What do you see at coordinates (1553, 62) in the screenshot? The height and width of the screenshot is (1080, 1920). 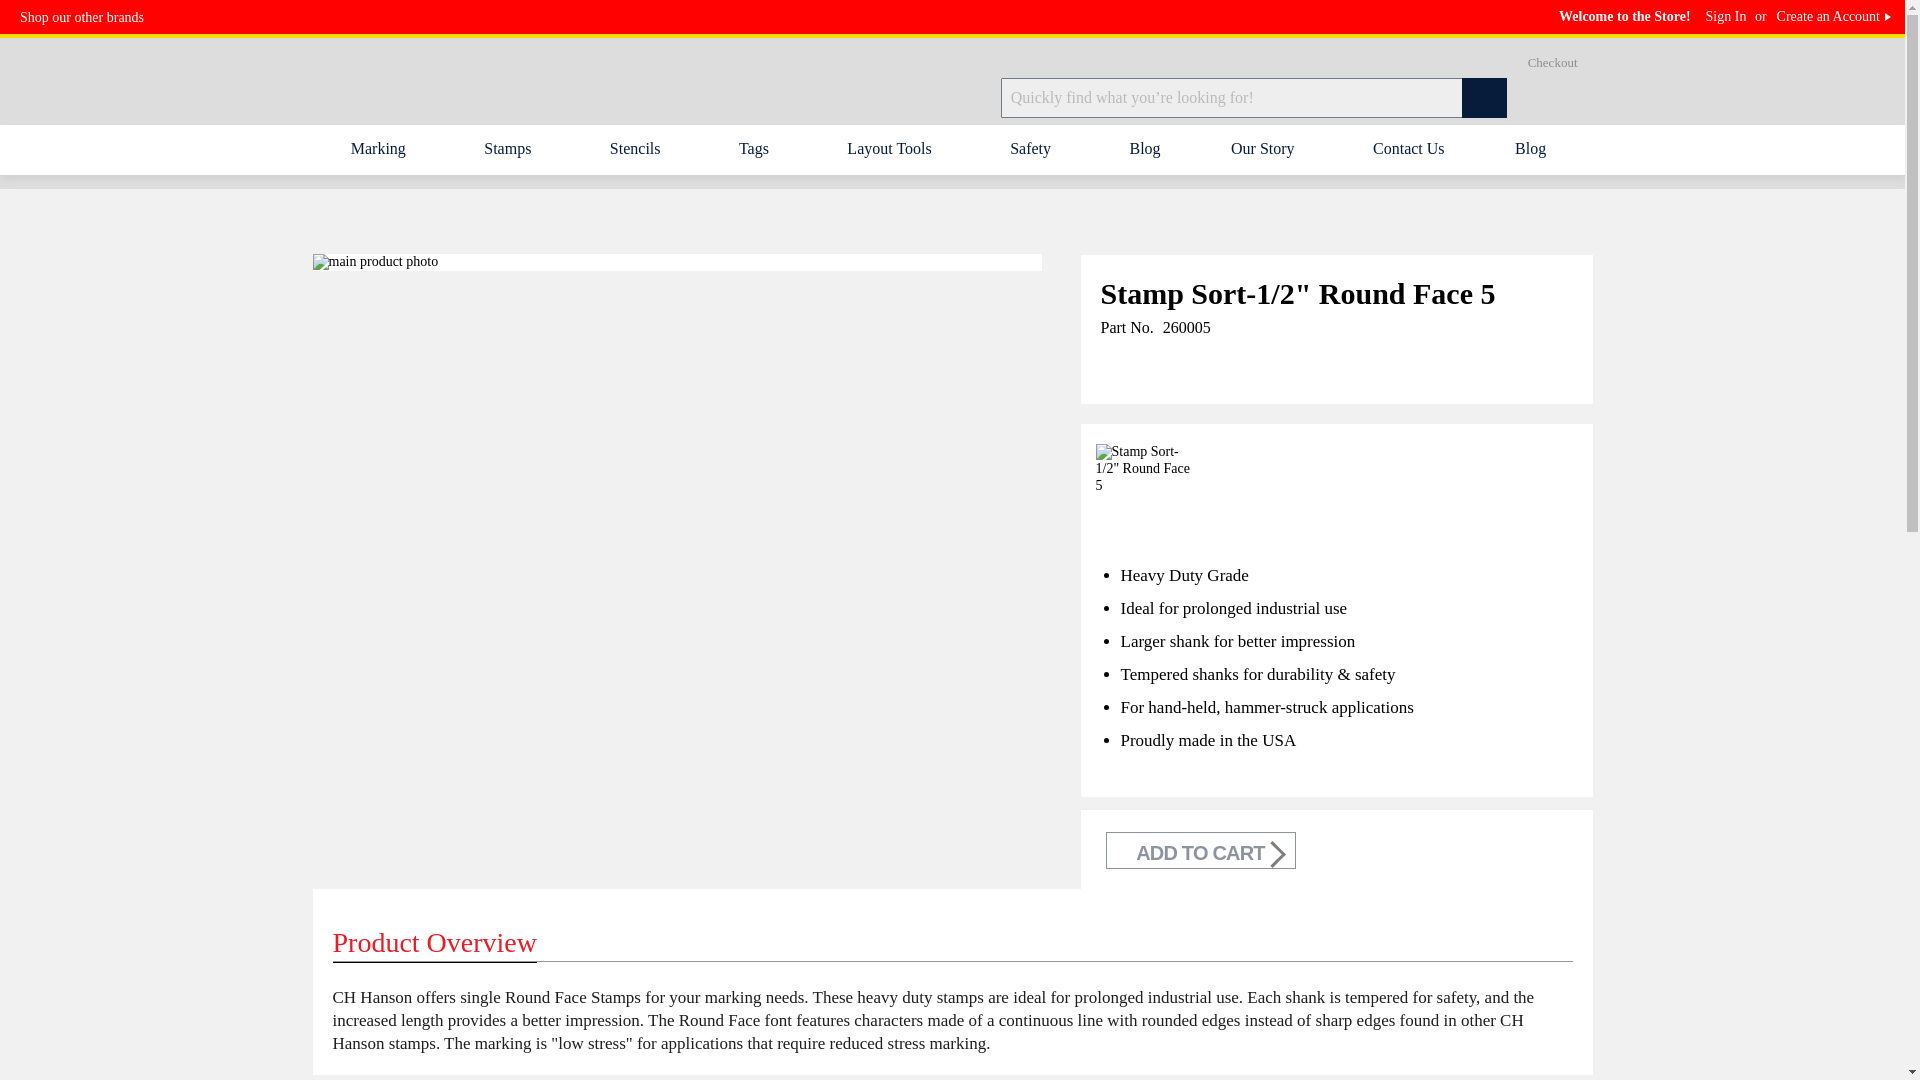 I see `Checkout` at bounding box center [1553, 62].